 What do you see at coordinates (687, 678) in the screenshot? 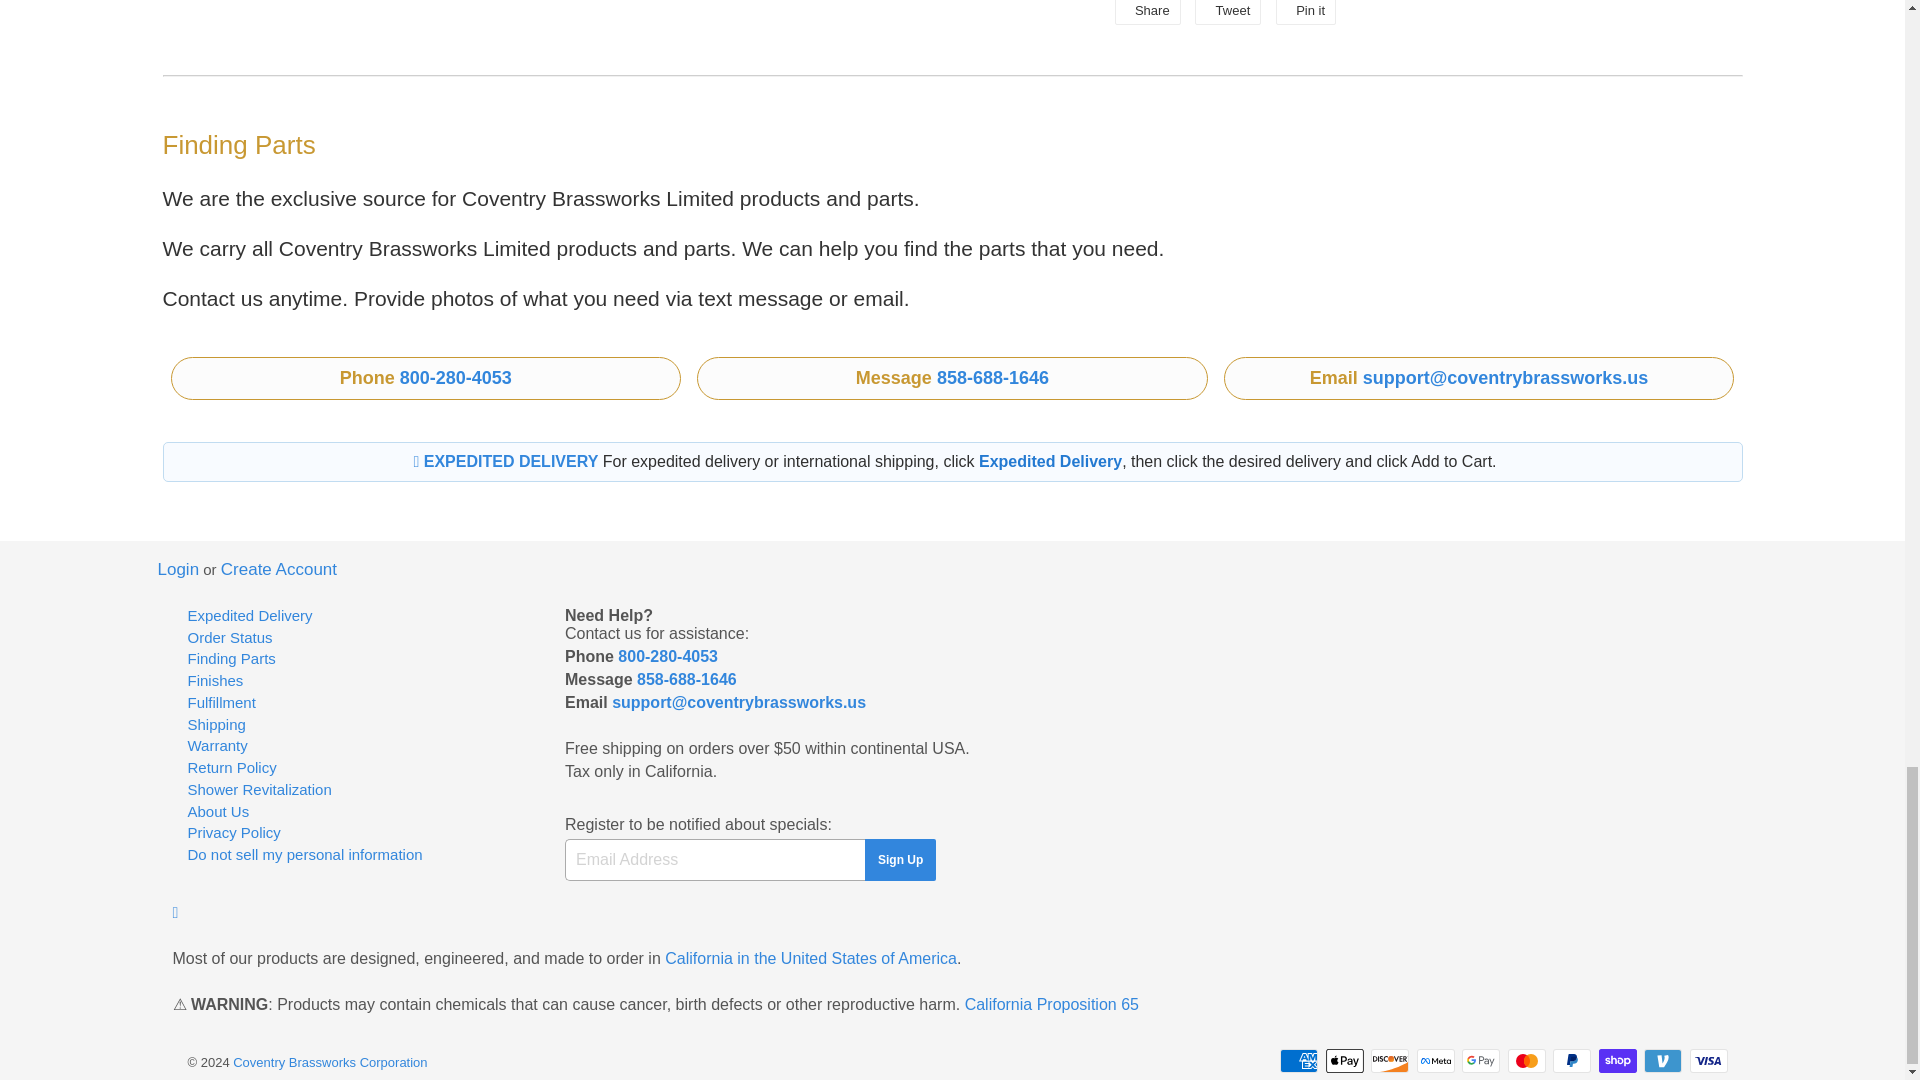
I see `Text Message 858-688-1646` at bounding box center [687, 678].